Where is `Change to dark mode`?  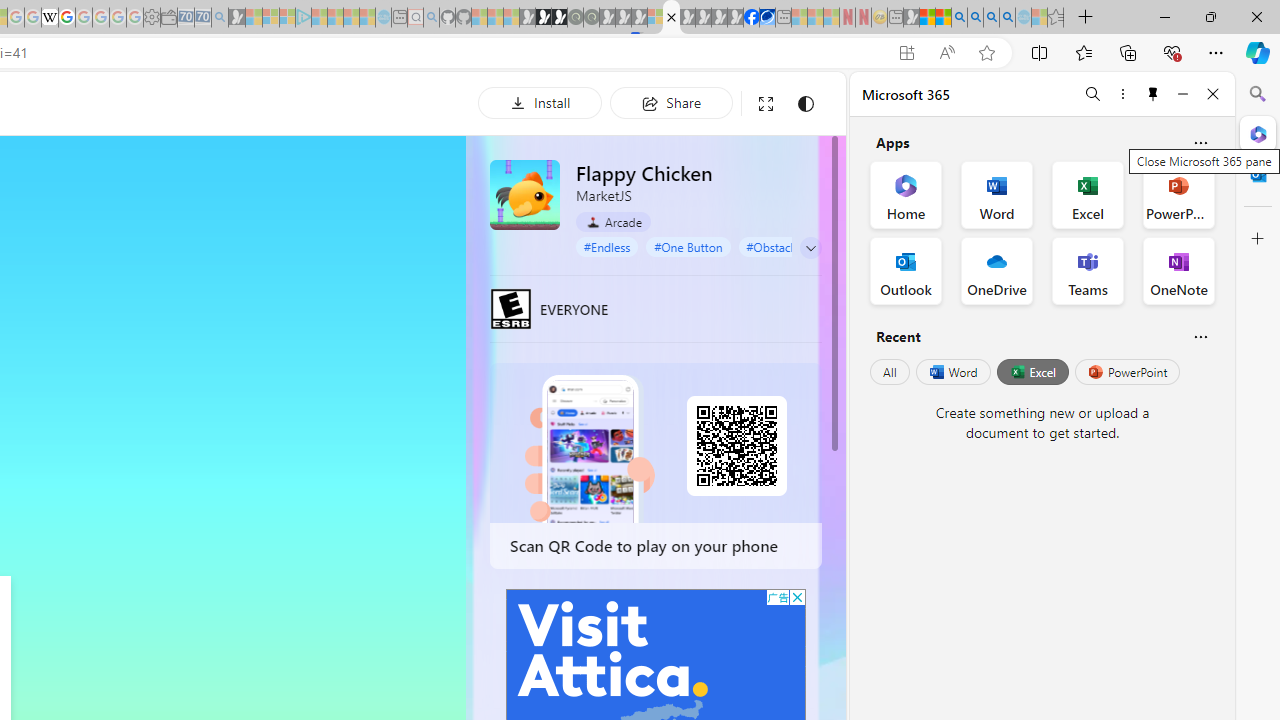 Change to dark mode is located at coordinates (805, 104).